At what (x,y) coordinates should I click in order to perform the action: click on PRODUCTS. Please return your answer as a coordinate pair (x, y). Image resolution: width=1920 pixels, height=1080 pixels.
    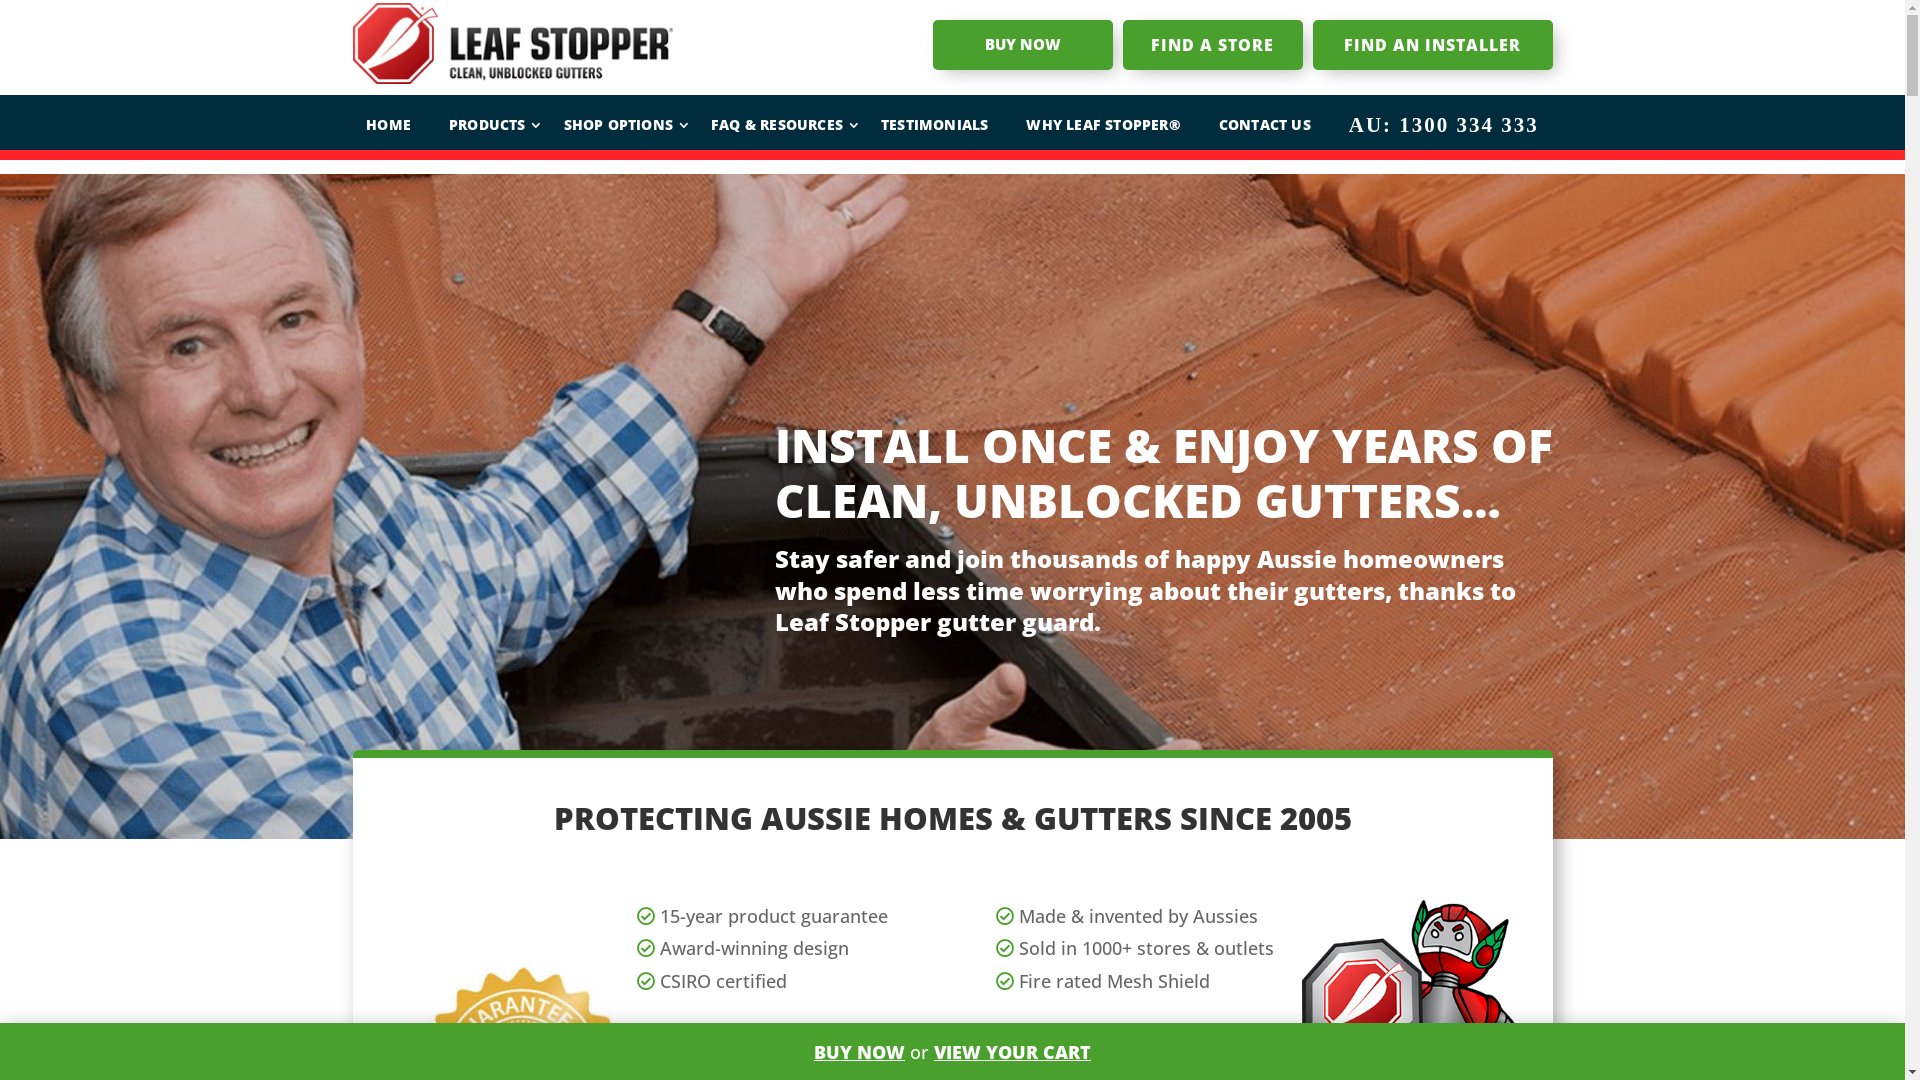
    Looking at the image, I should click on (488, 125).